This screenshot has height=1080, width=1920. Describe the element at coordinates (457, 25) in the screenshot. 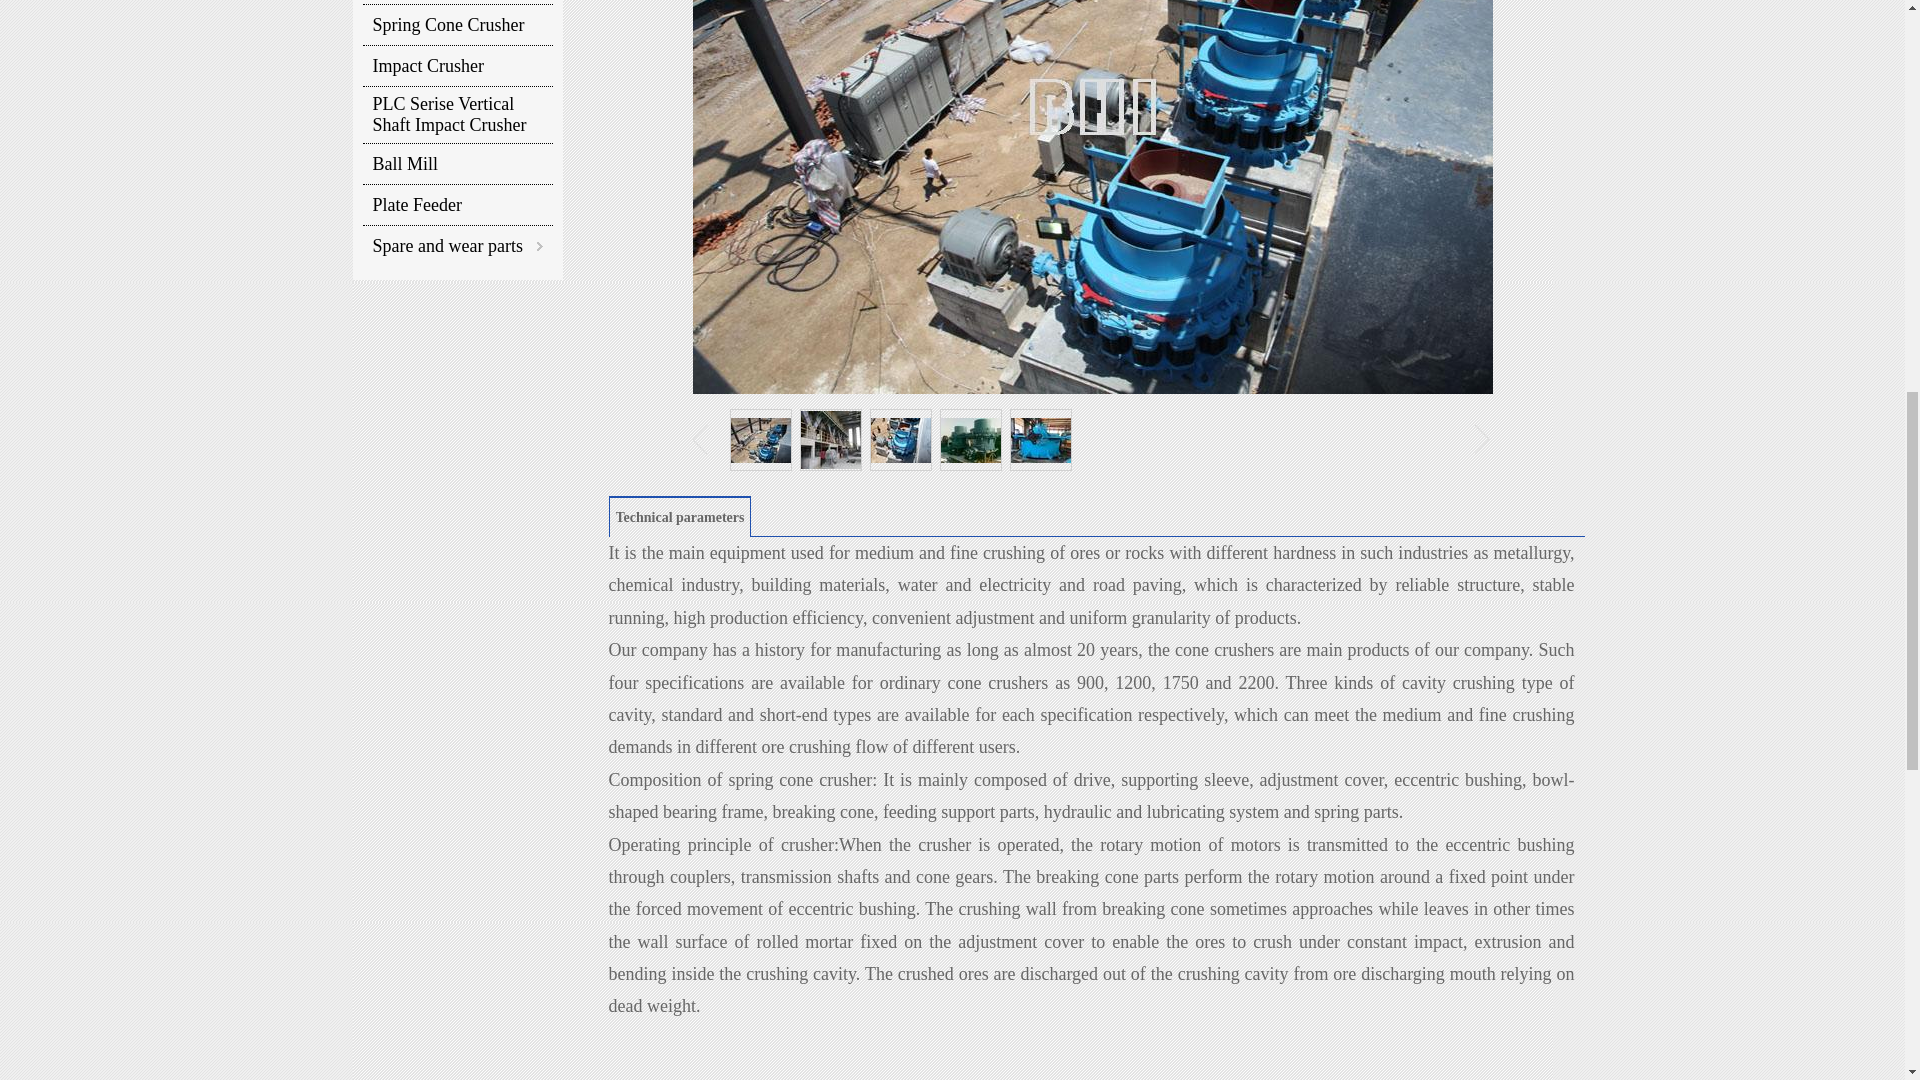

I see `Spring Cone Crusher` at that location.